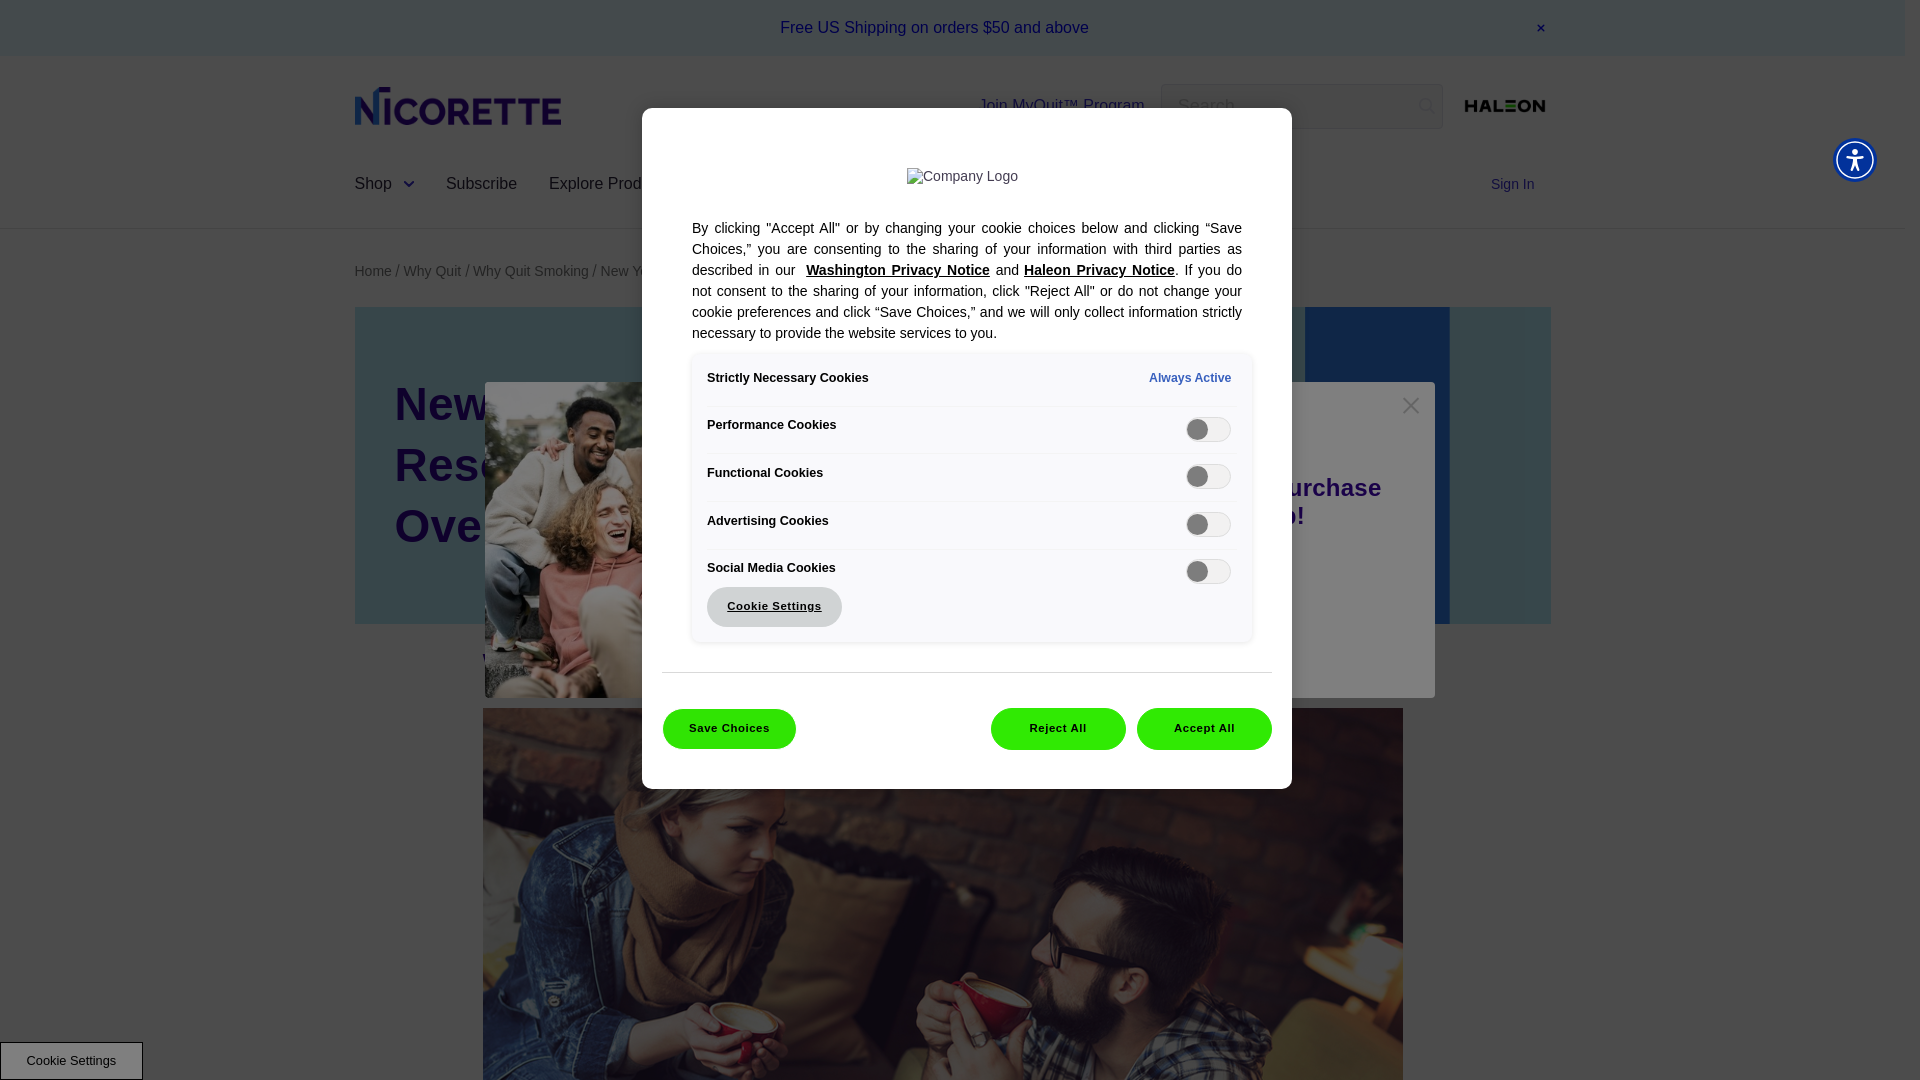  I want to click on Shop, so click(390, 183).